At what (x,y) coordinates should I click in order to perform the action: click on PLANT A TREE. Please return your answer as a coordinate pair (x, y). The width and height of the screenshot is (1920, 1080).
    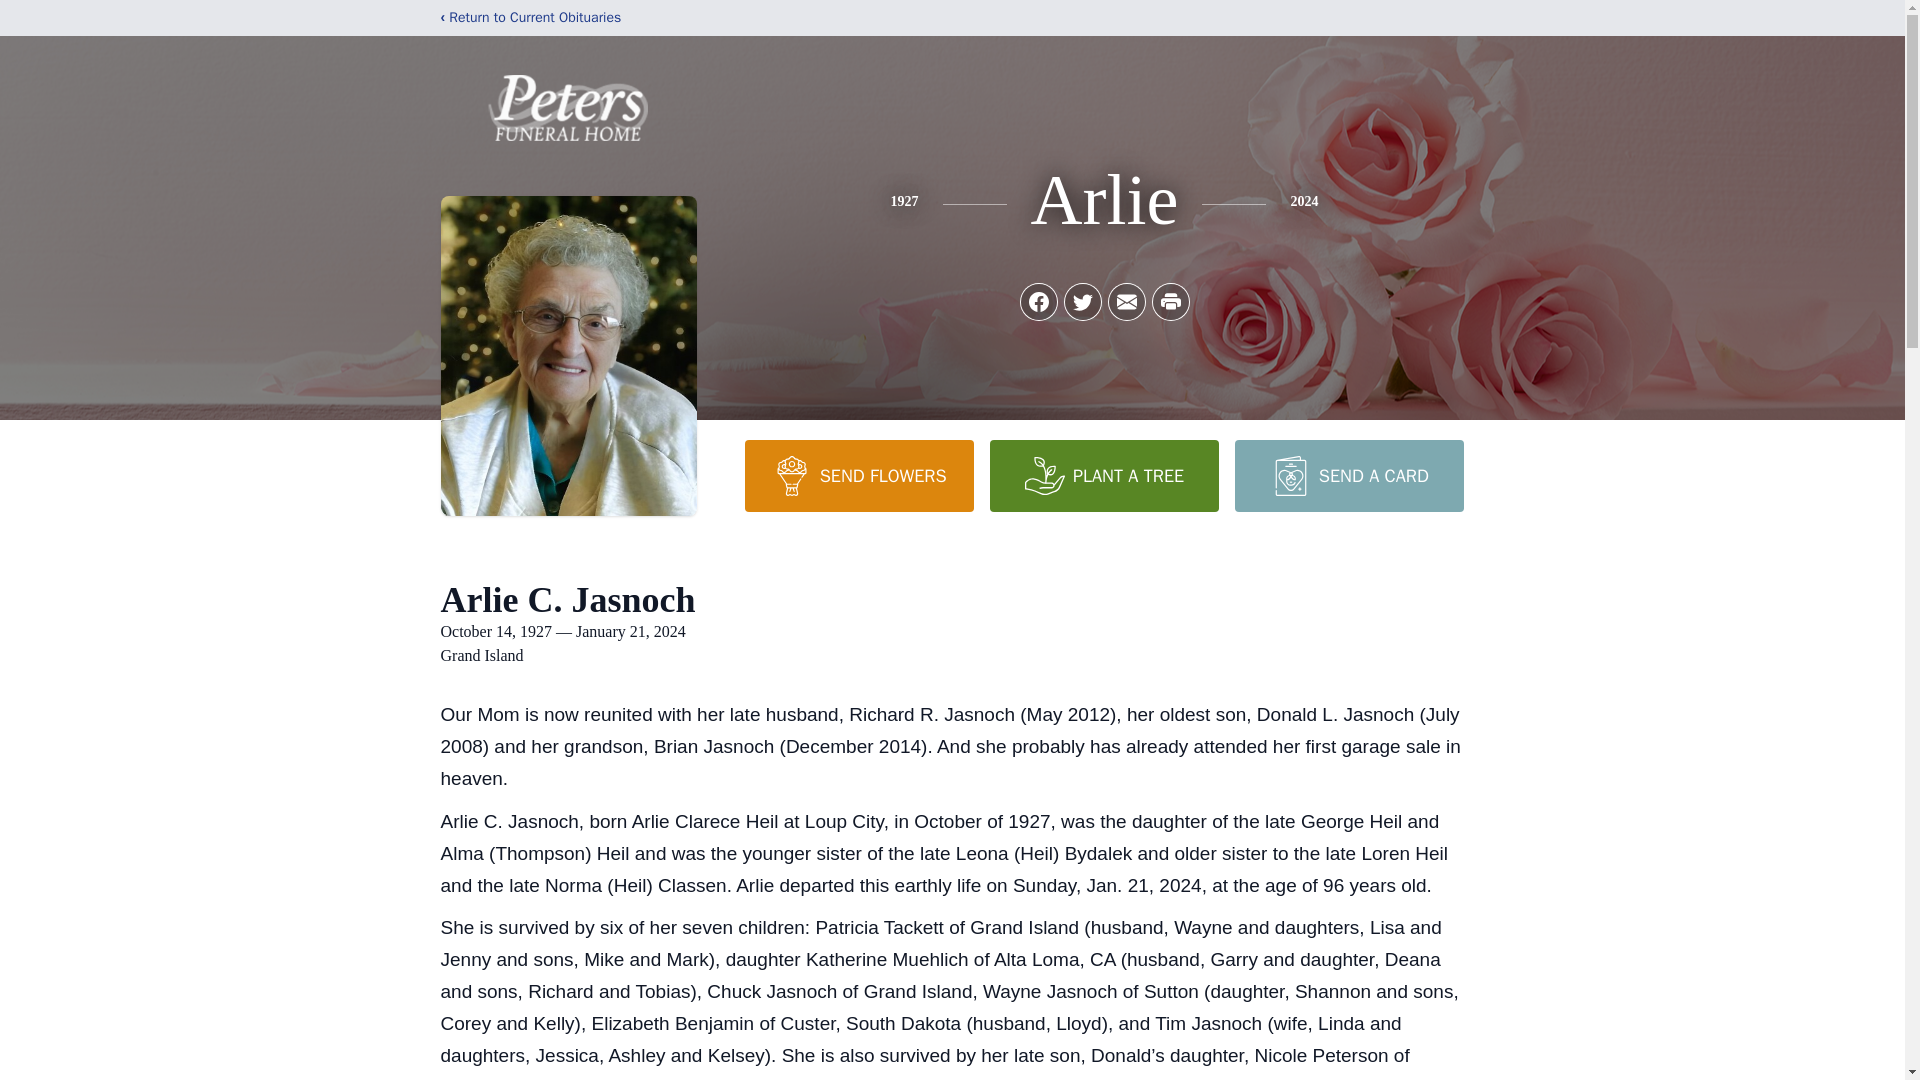
    Looking at the image, I should click on (1104, 475).